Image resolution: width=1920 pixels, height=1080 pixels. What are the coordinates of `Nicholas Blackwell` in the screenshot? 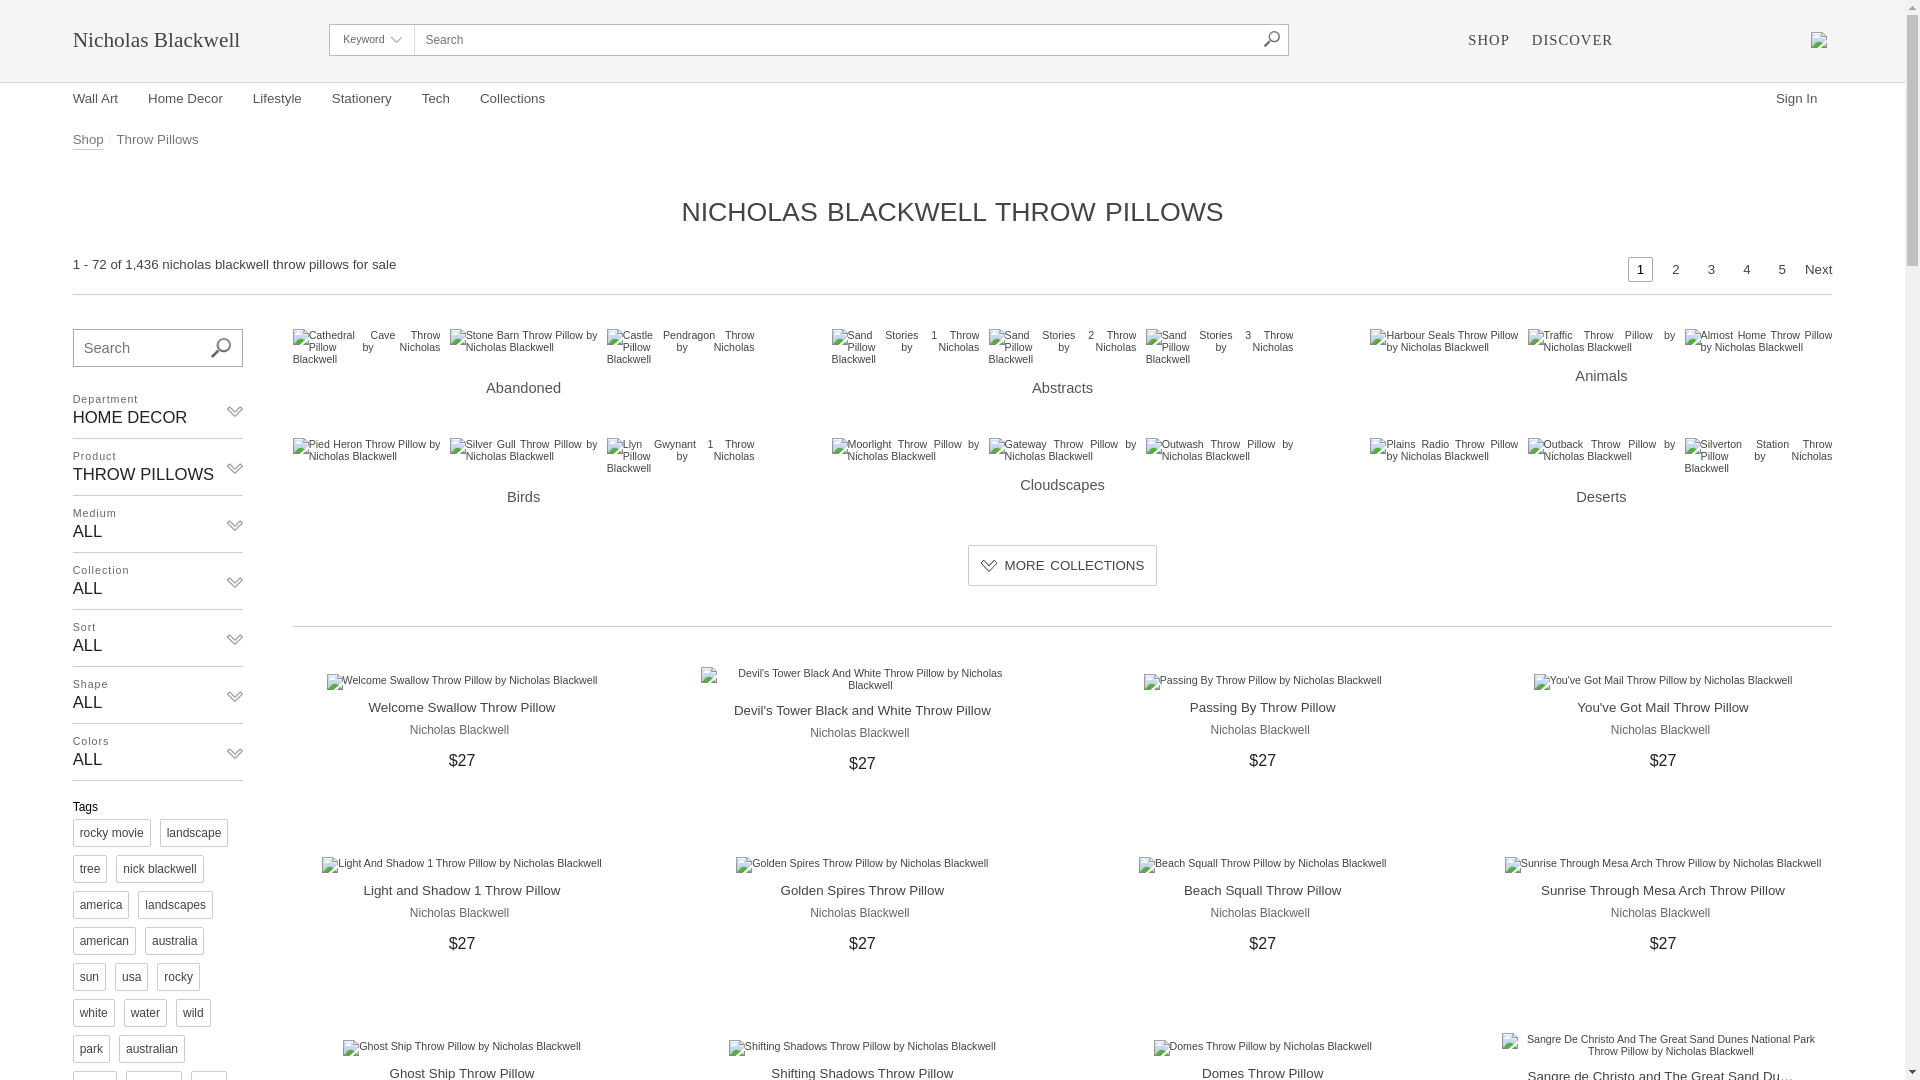 It's located at (1663, 912).